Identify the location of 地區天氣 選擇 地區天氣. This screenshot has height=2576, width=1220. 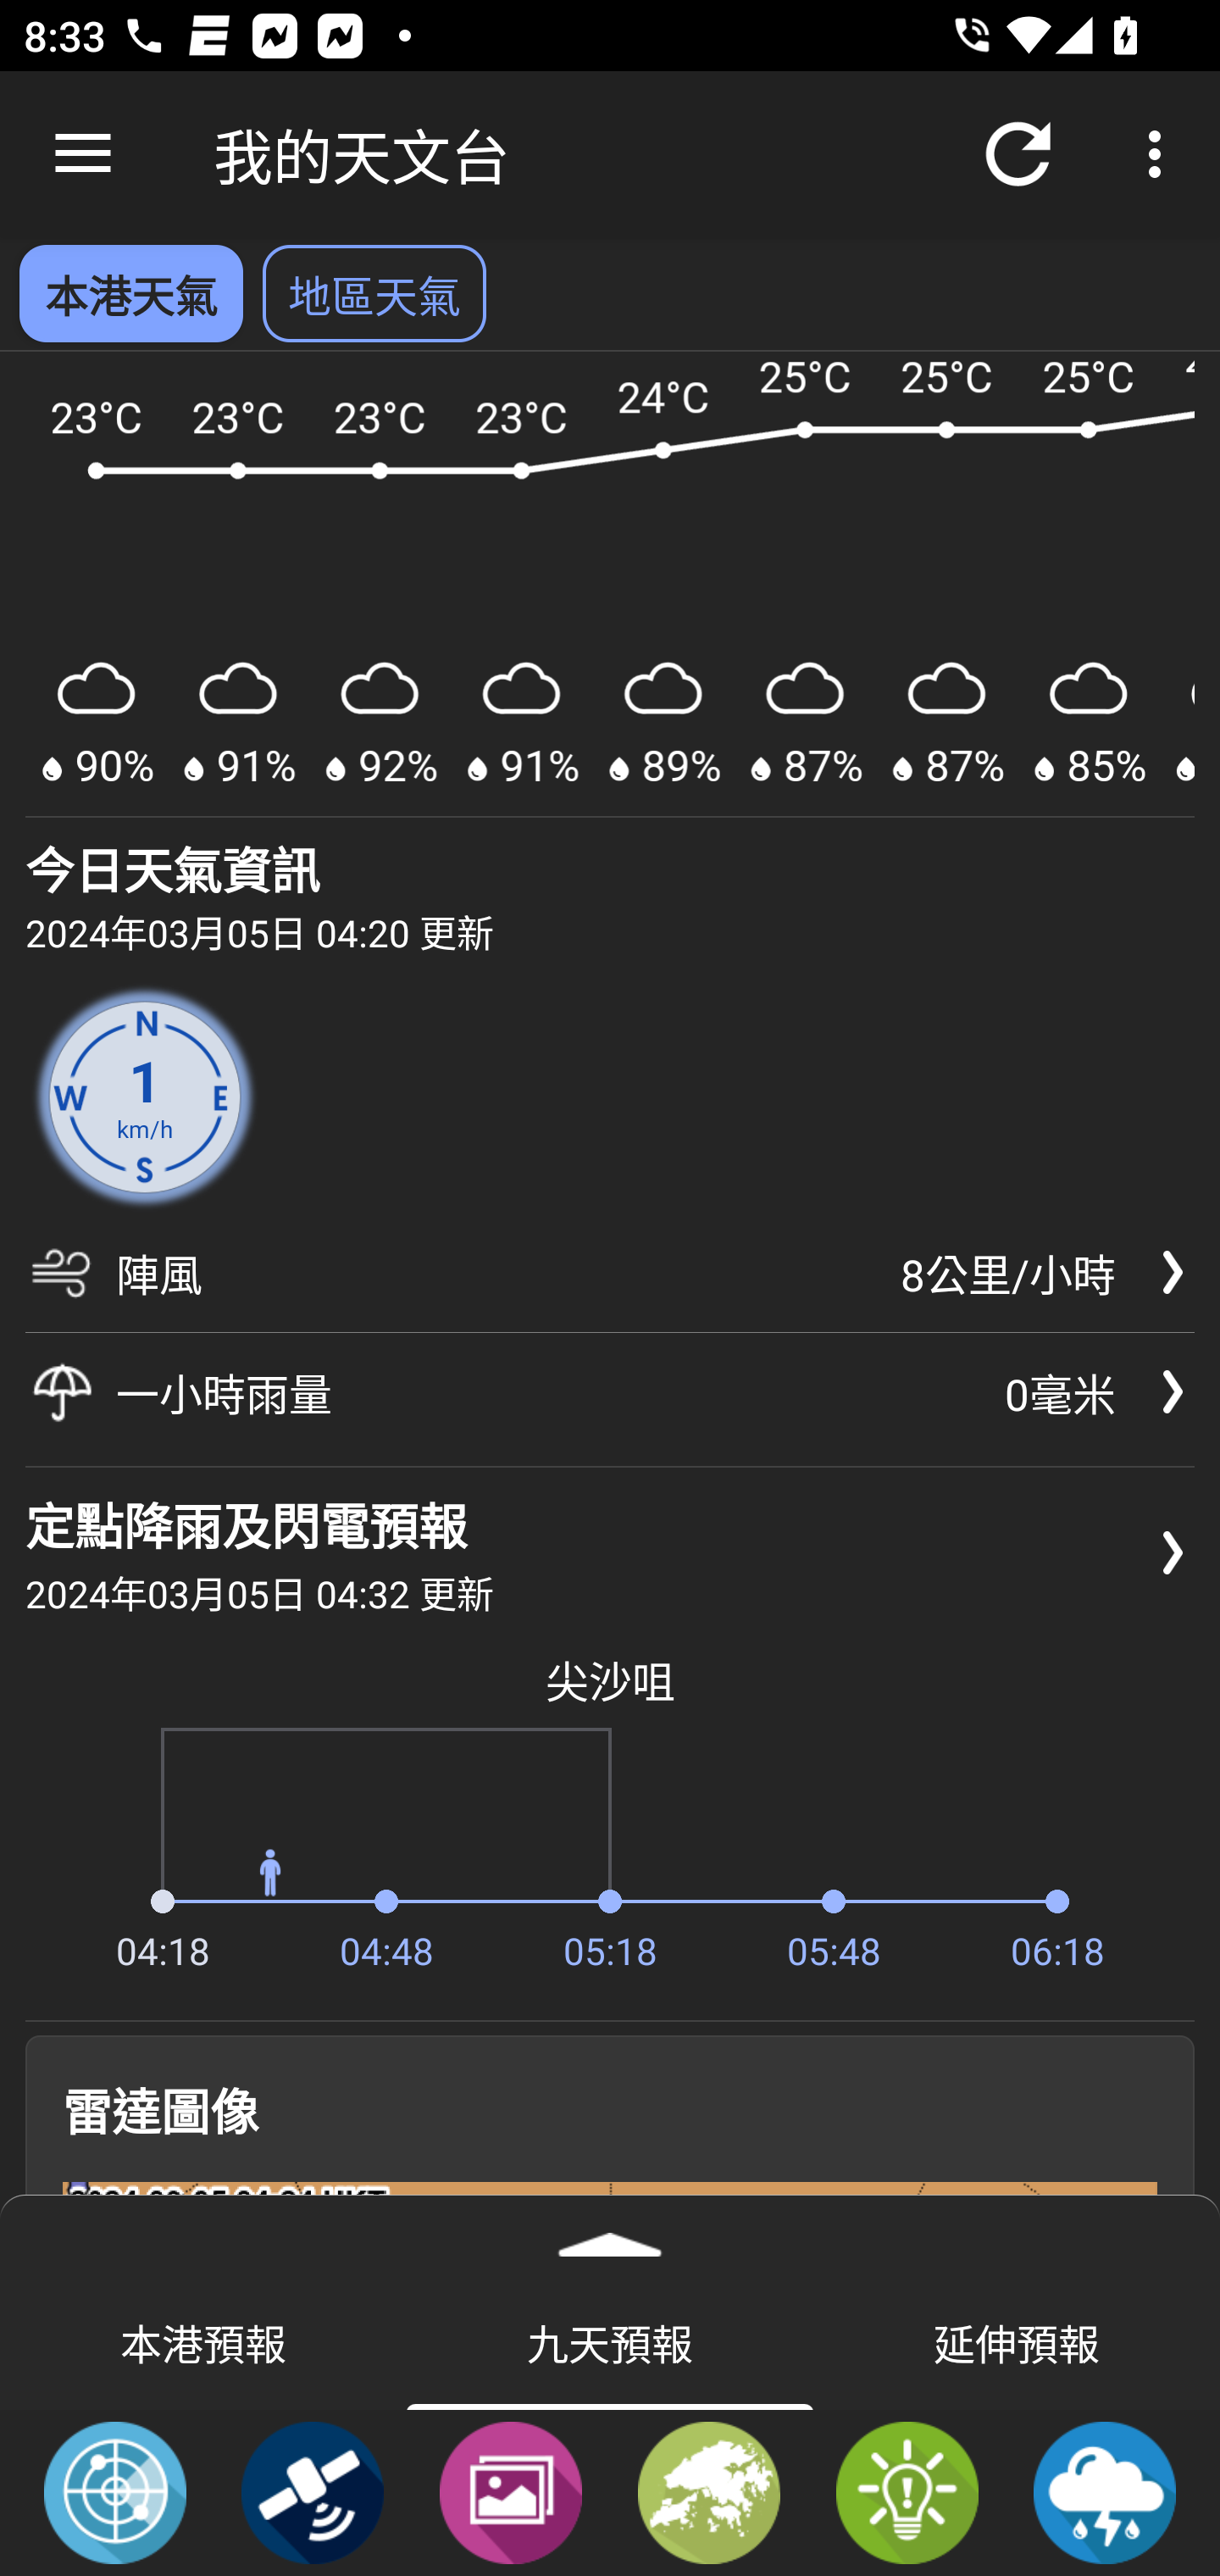
(374, 293).